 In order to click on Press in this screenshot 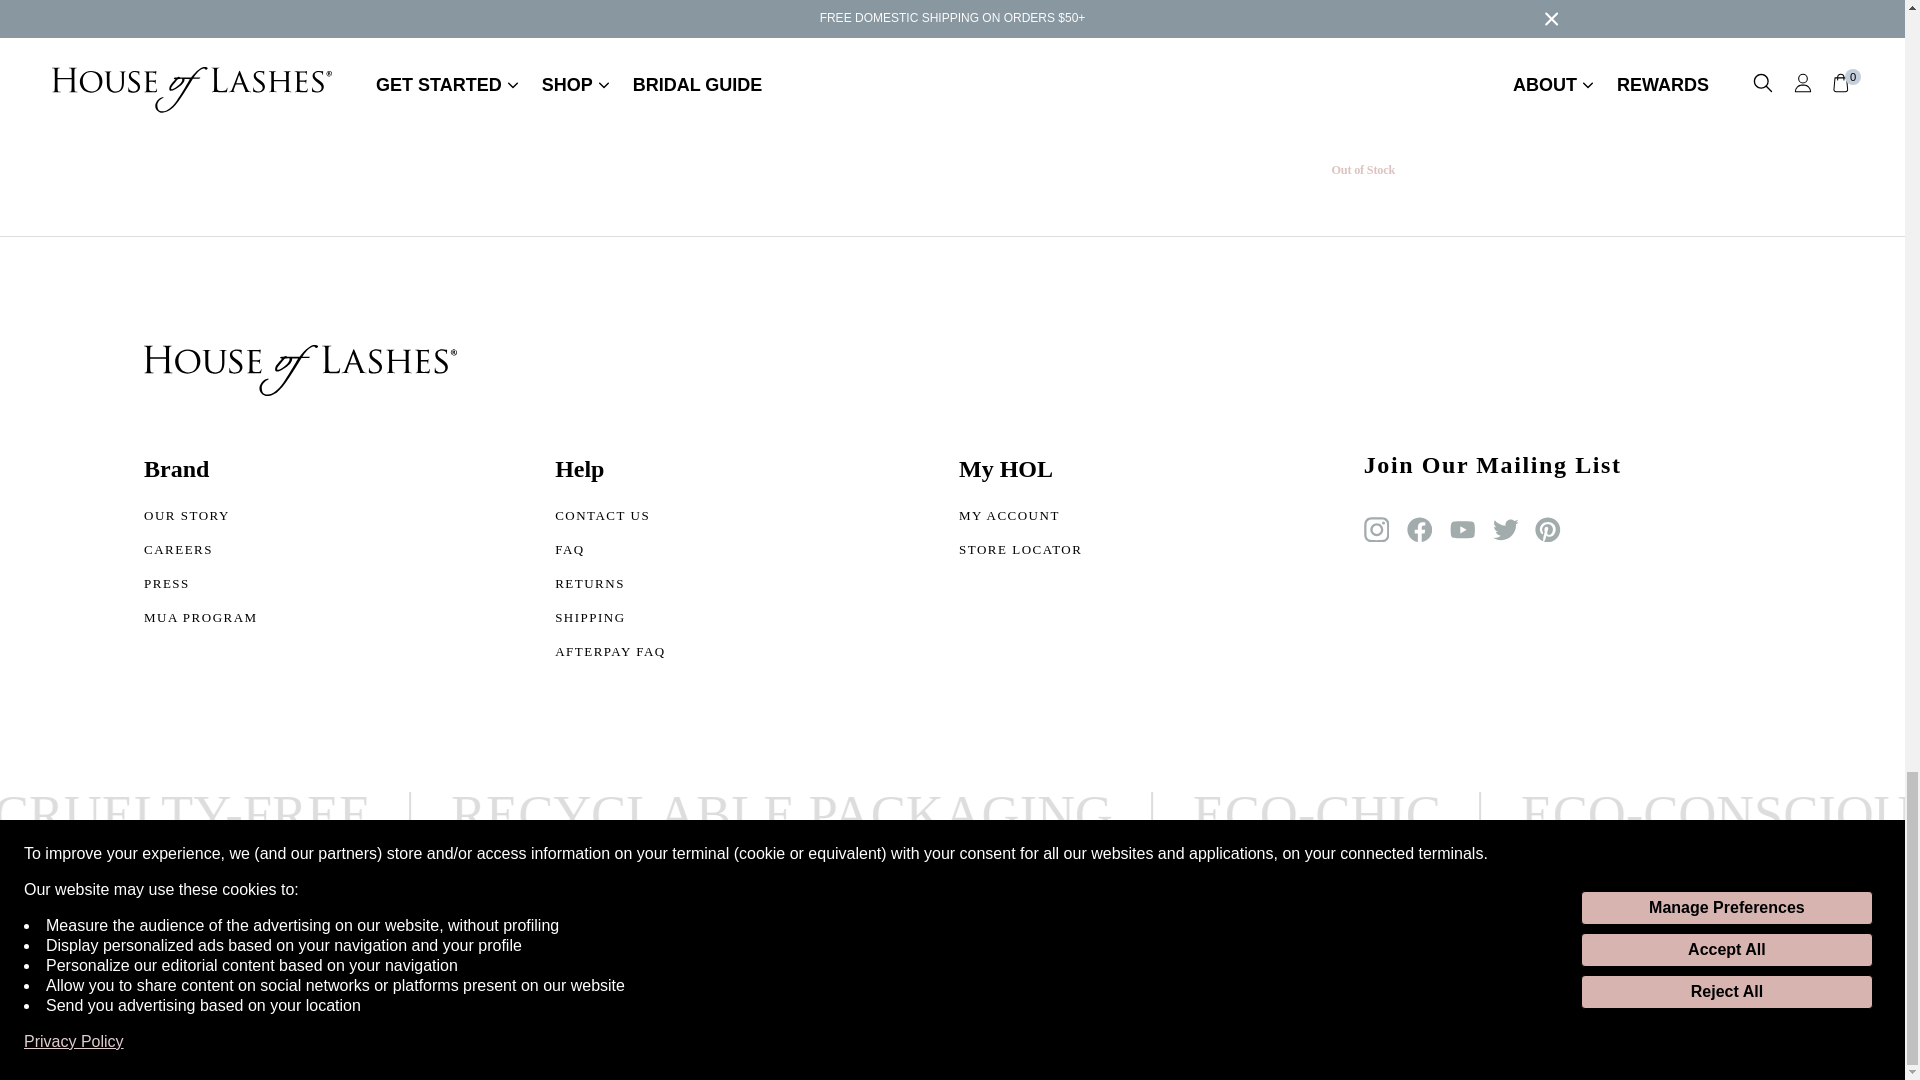, I will do `click(200, 588)`.